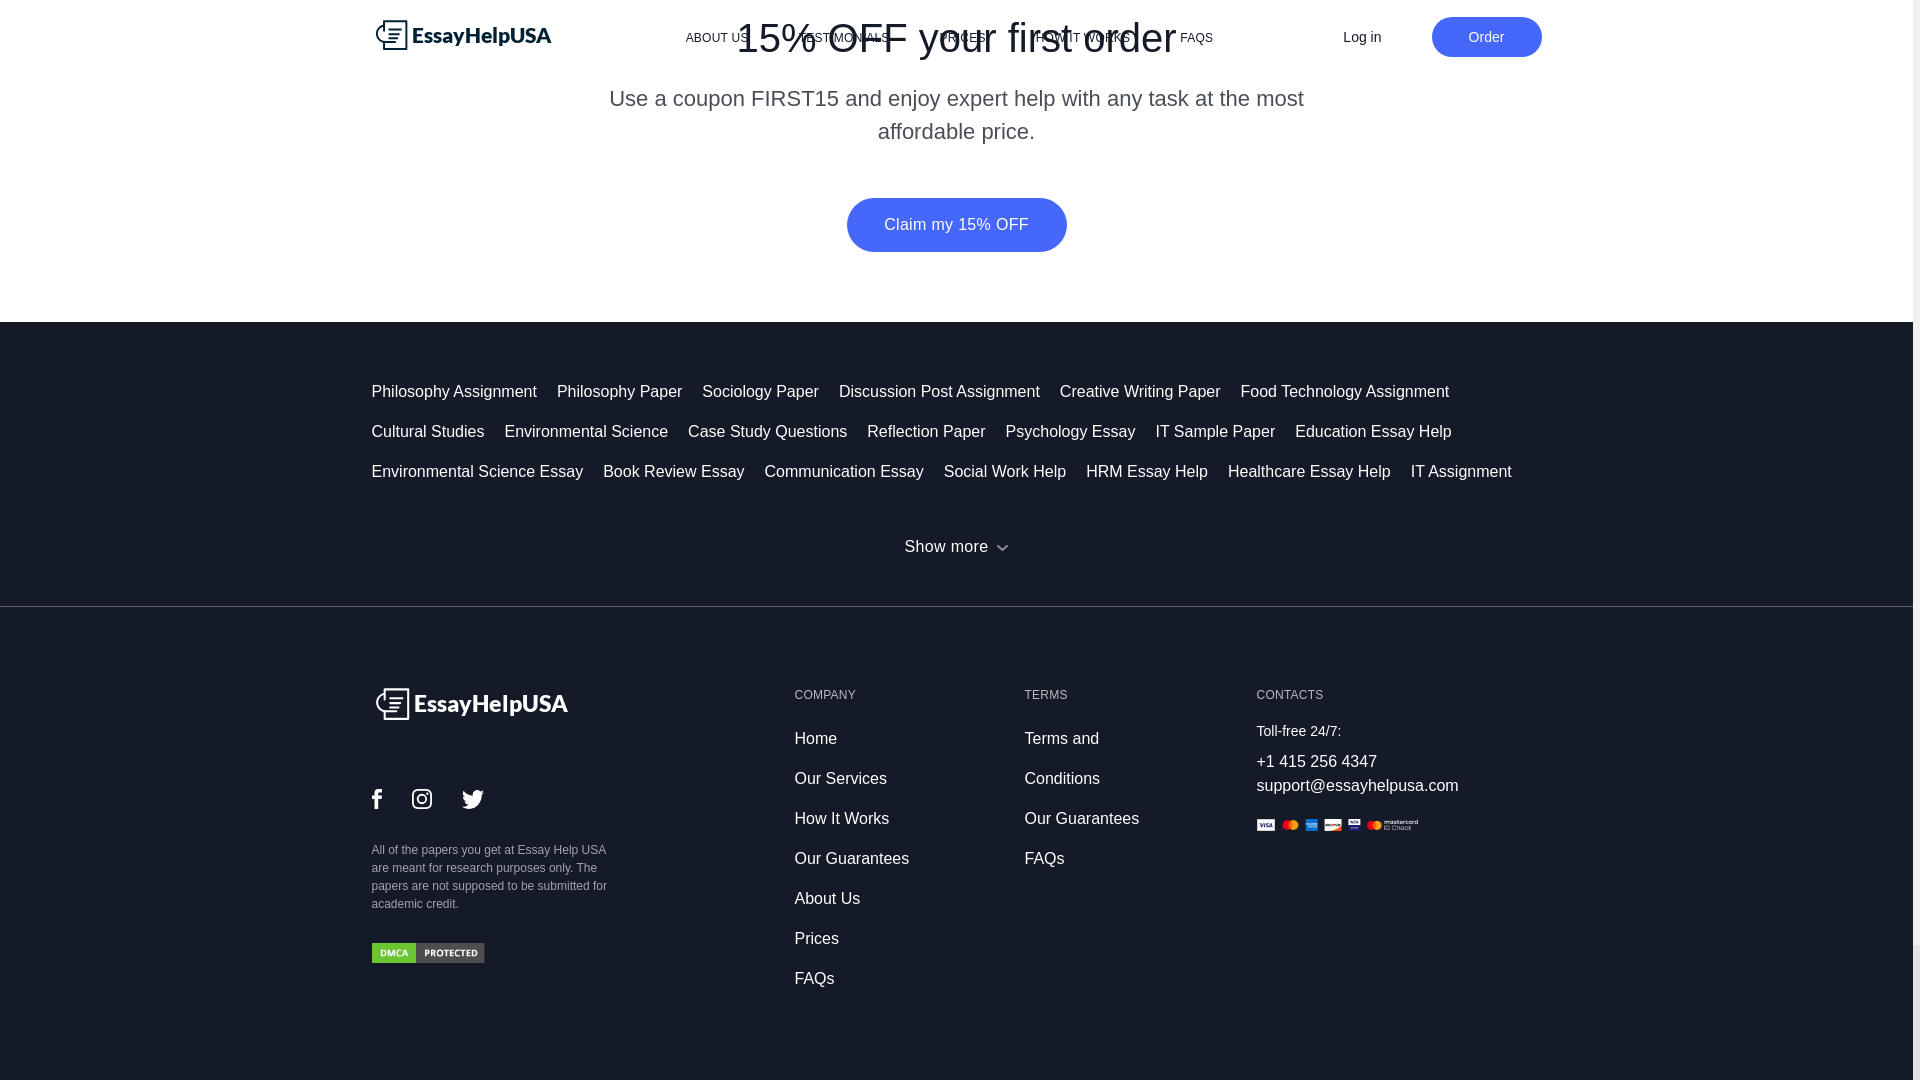 The image size is (1920, 1080). Describe the element at coordinates (464, 391) in the screenshot. I see `Philosophy Assignment` at that location.